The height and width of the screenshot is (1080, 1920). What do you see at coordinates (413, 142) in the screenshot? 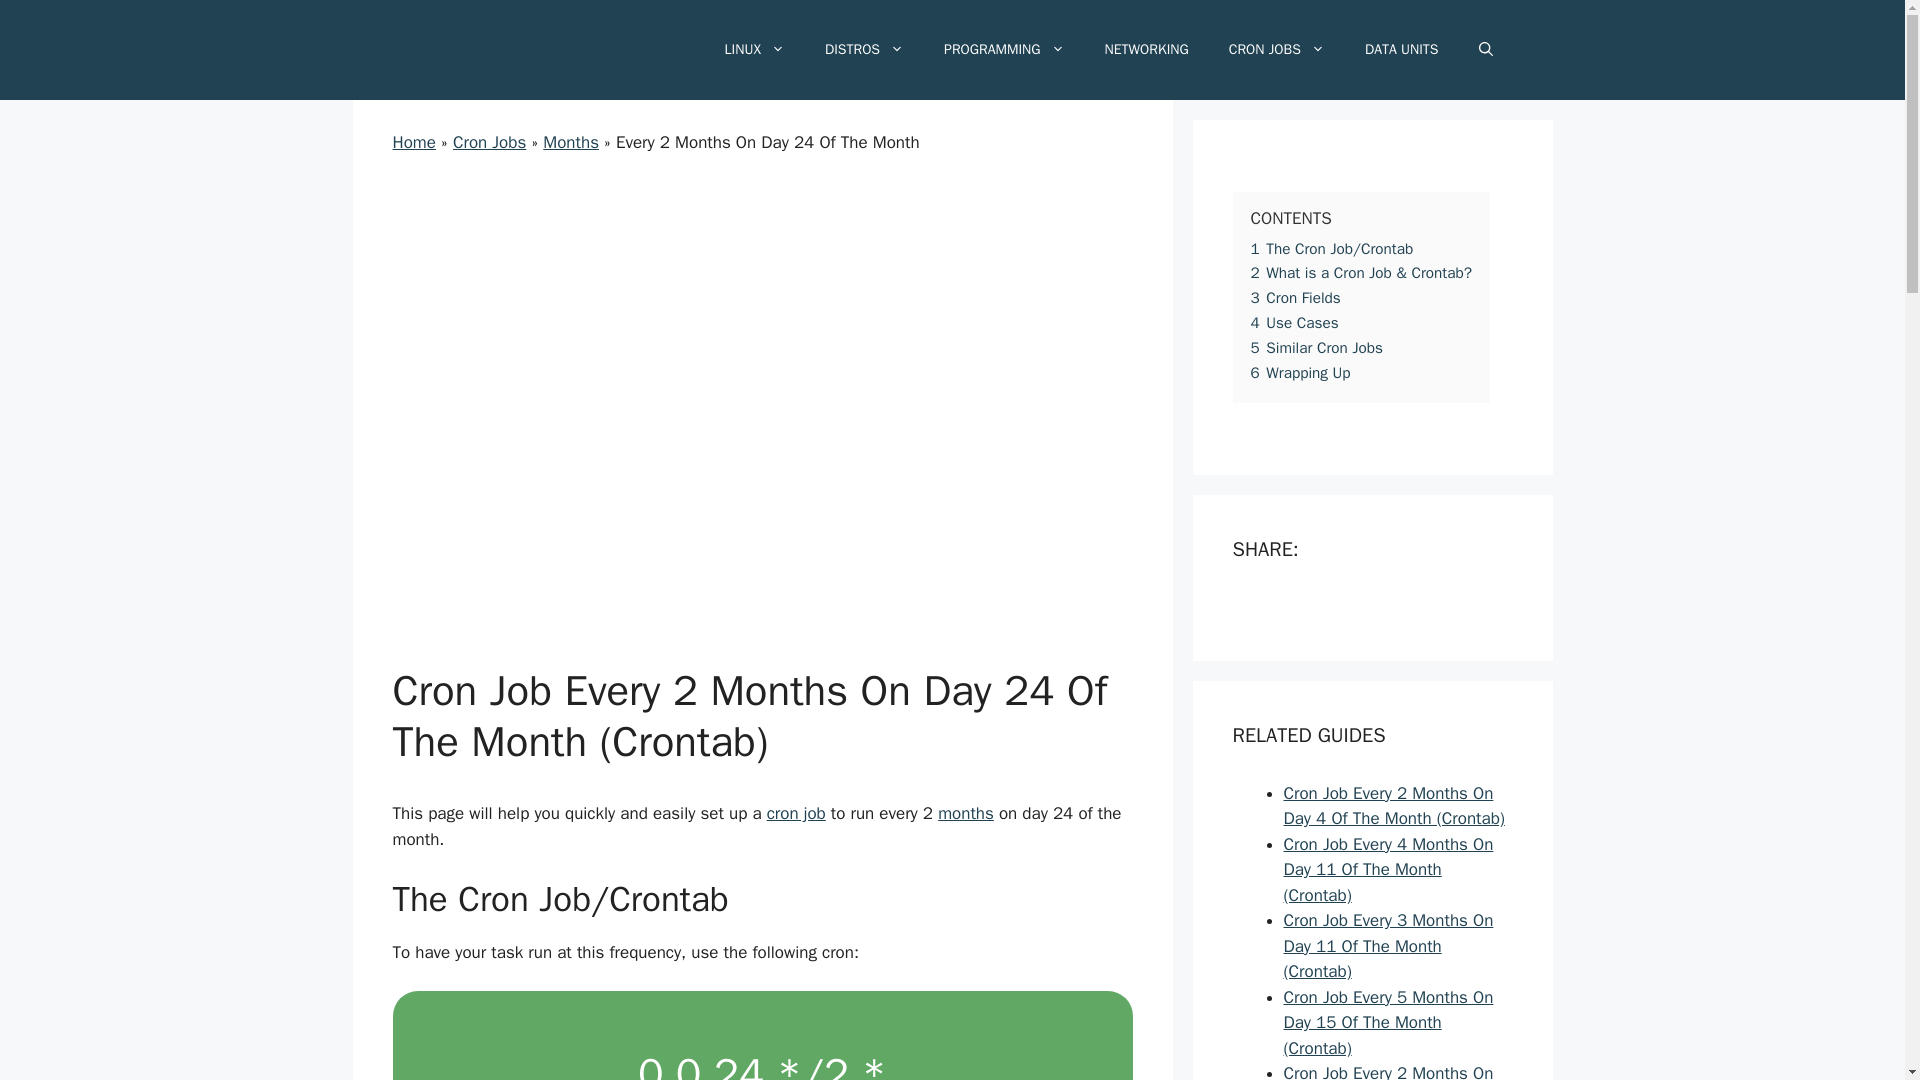
I see `Home` at bounding box center [413, 142].